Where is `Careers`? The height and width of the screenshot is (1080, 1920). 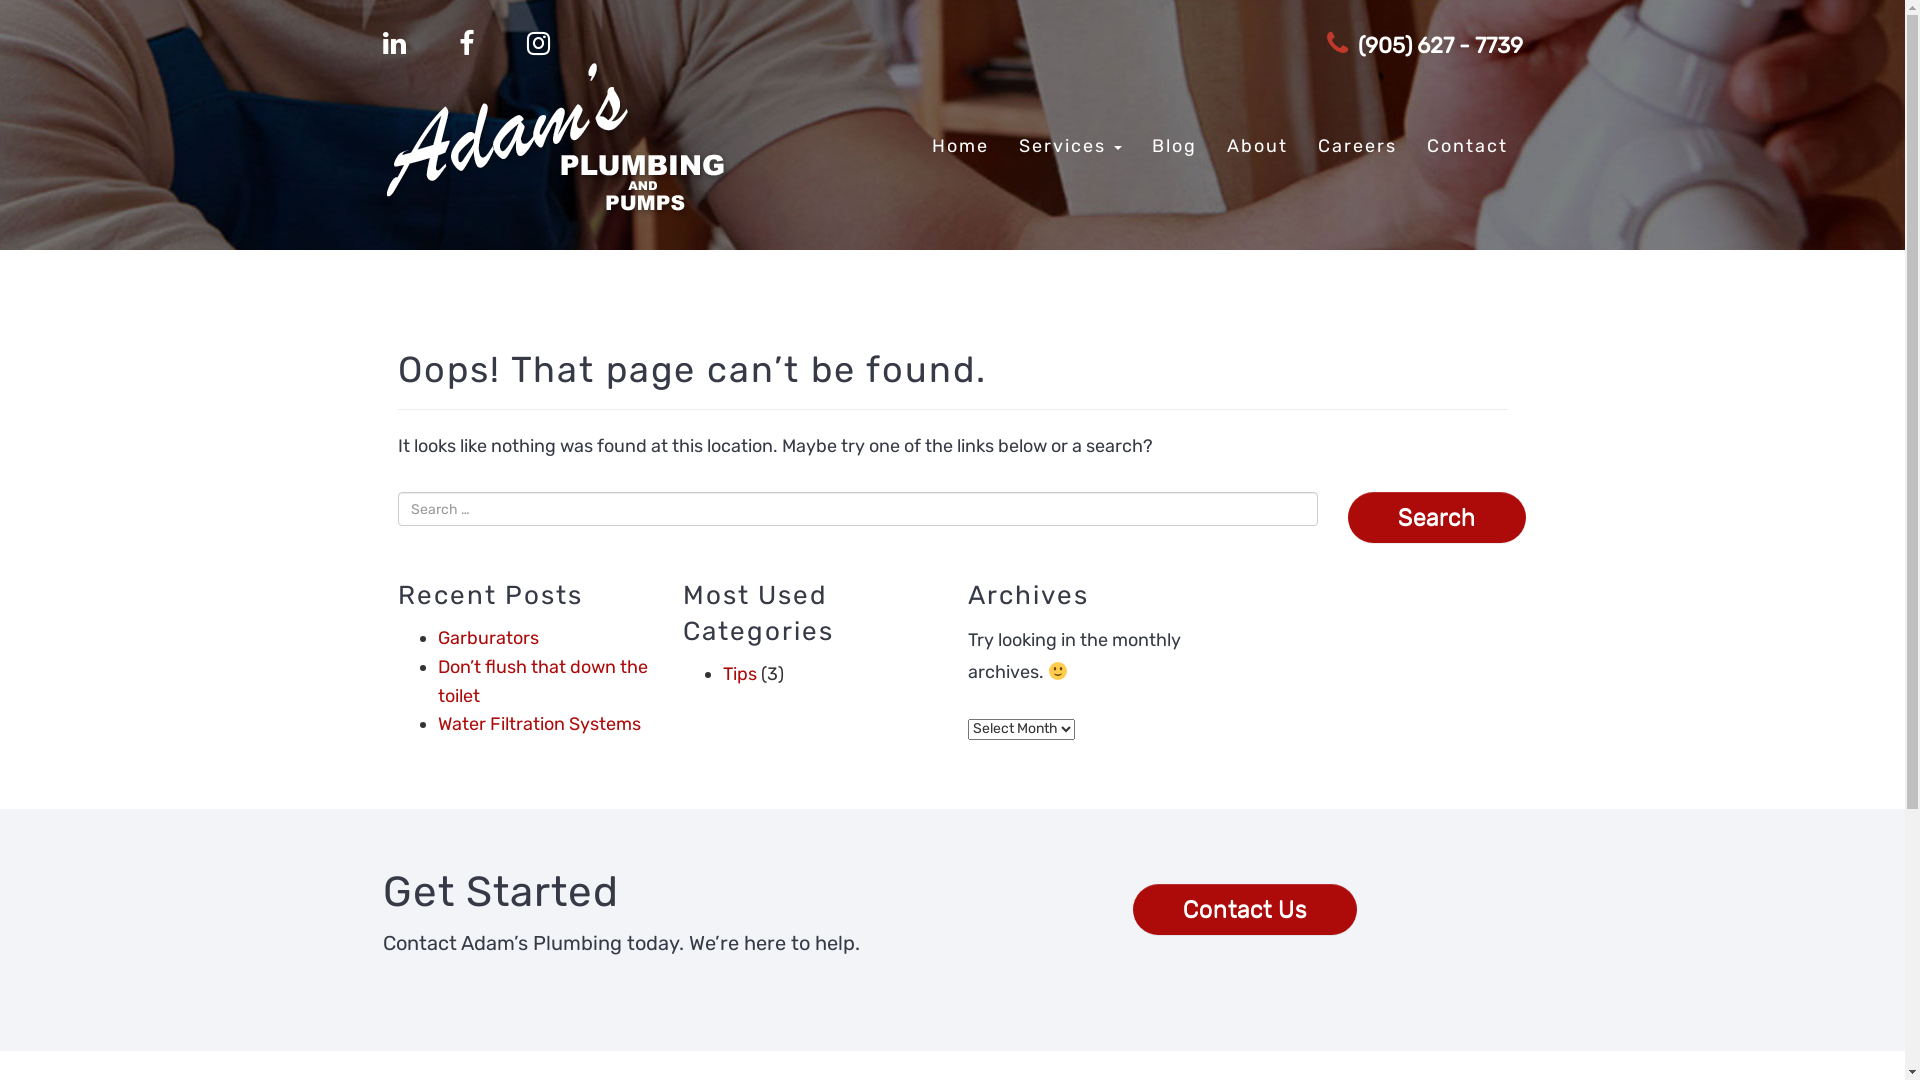
Careers is located at coordinates (1356, 146).